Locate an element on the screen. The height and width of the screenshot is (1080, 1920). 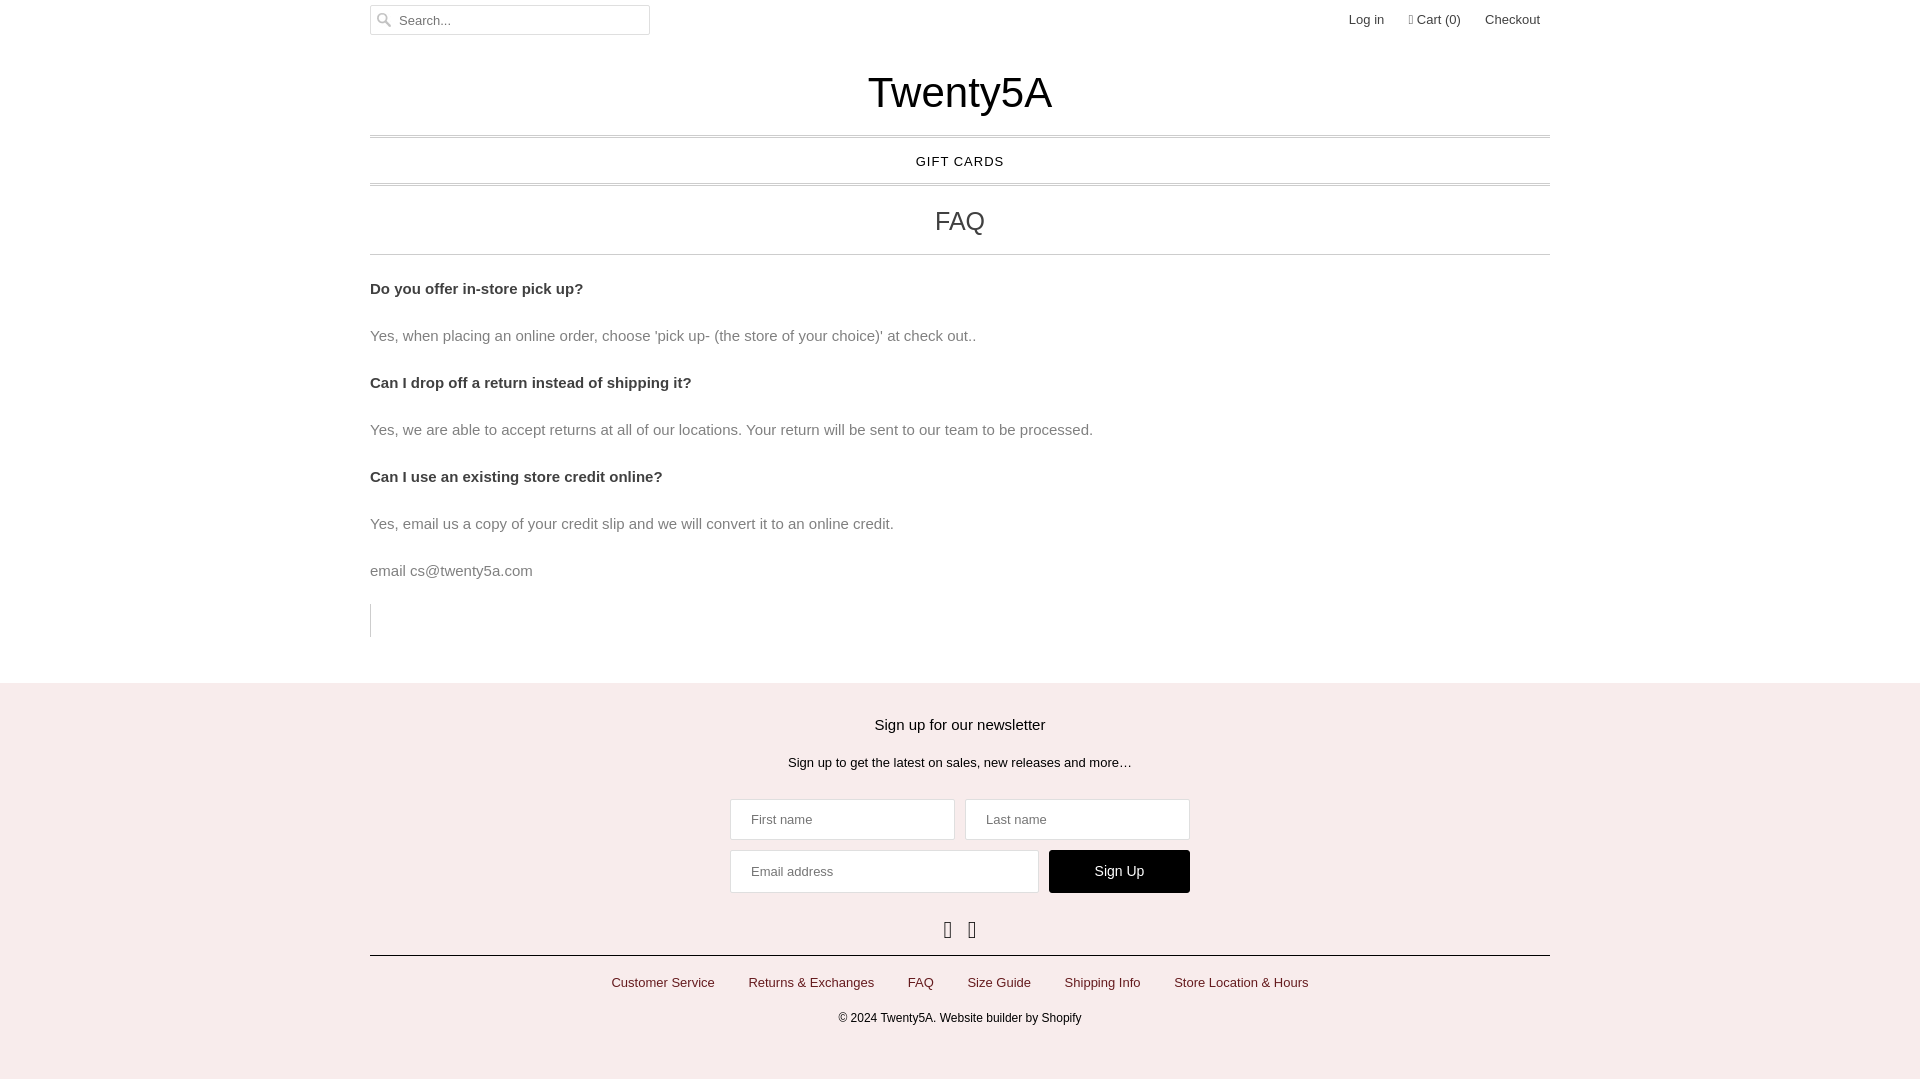
Sign Up is located at coordinates (1119, 871).